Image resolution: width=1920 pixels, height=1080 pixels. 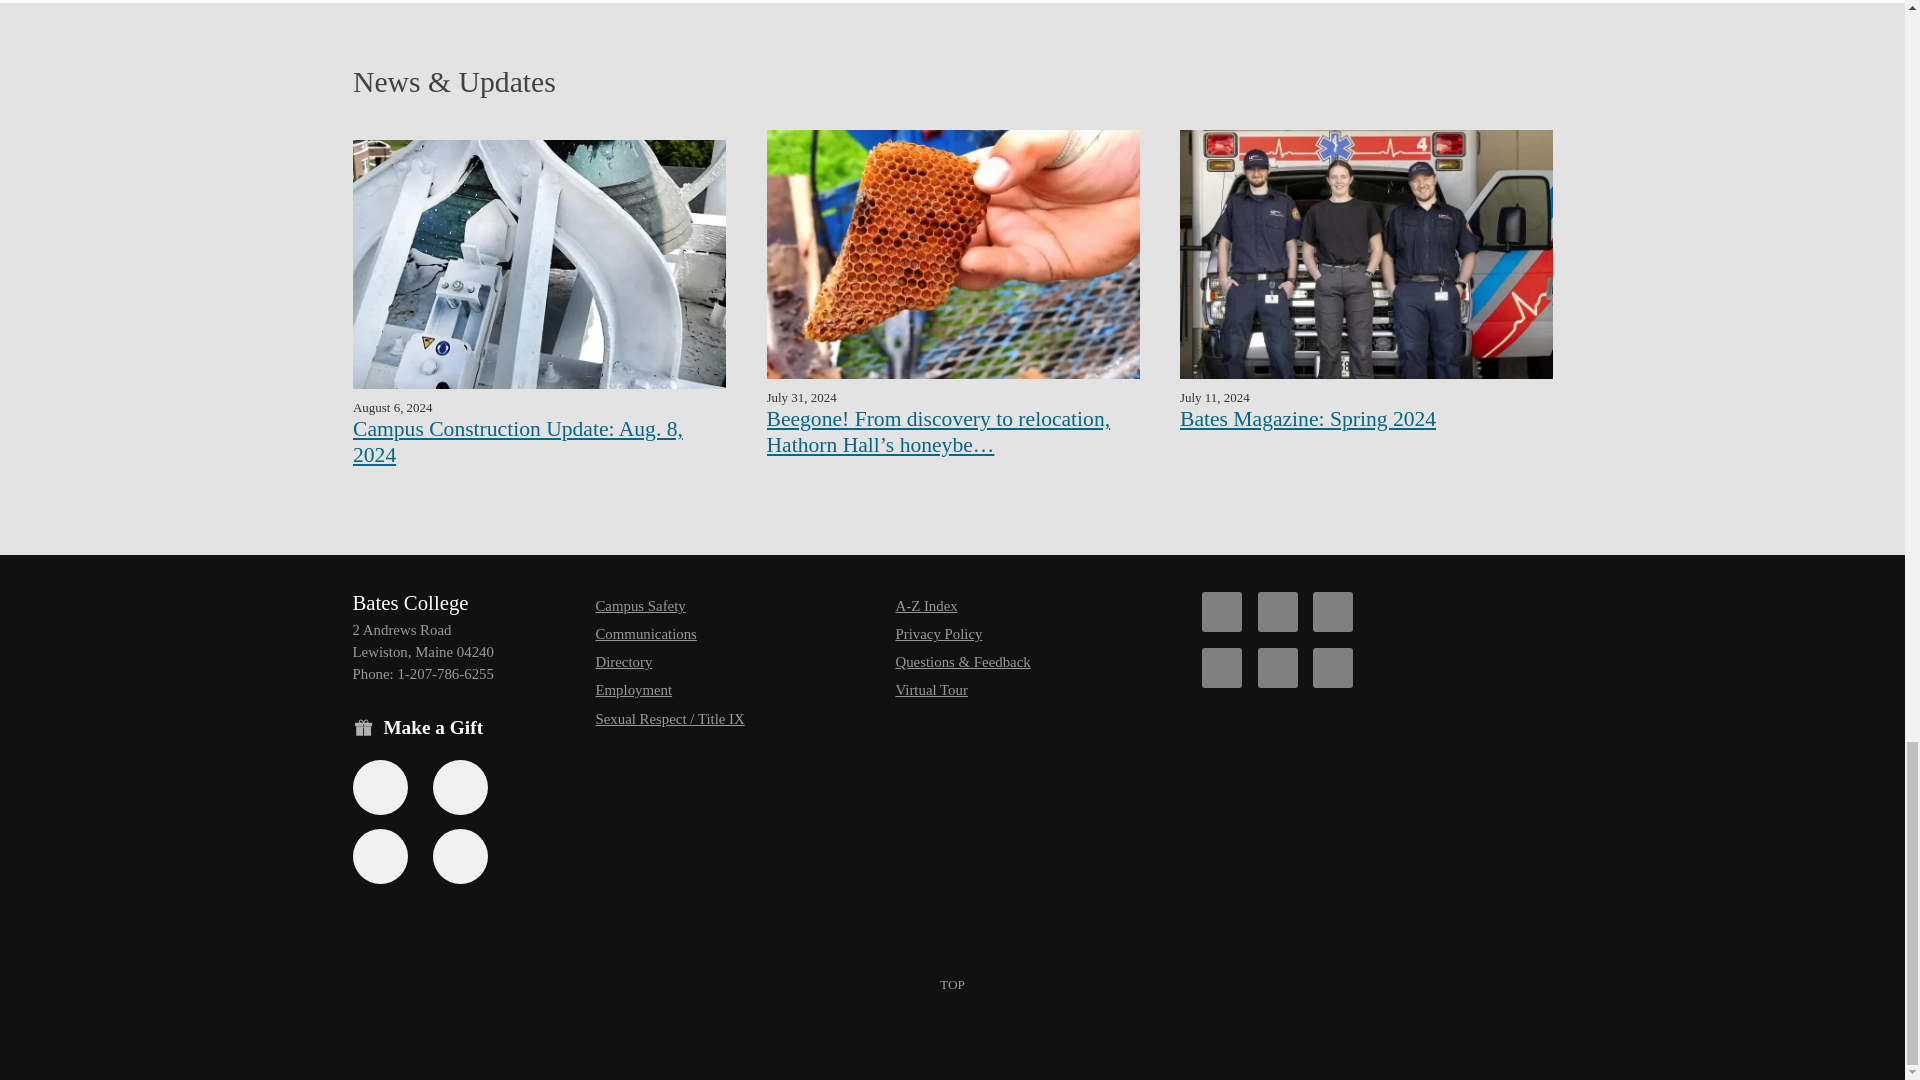 I want to click on Facebook icon, so click(x=1222, y=611).